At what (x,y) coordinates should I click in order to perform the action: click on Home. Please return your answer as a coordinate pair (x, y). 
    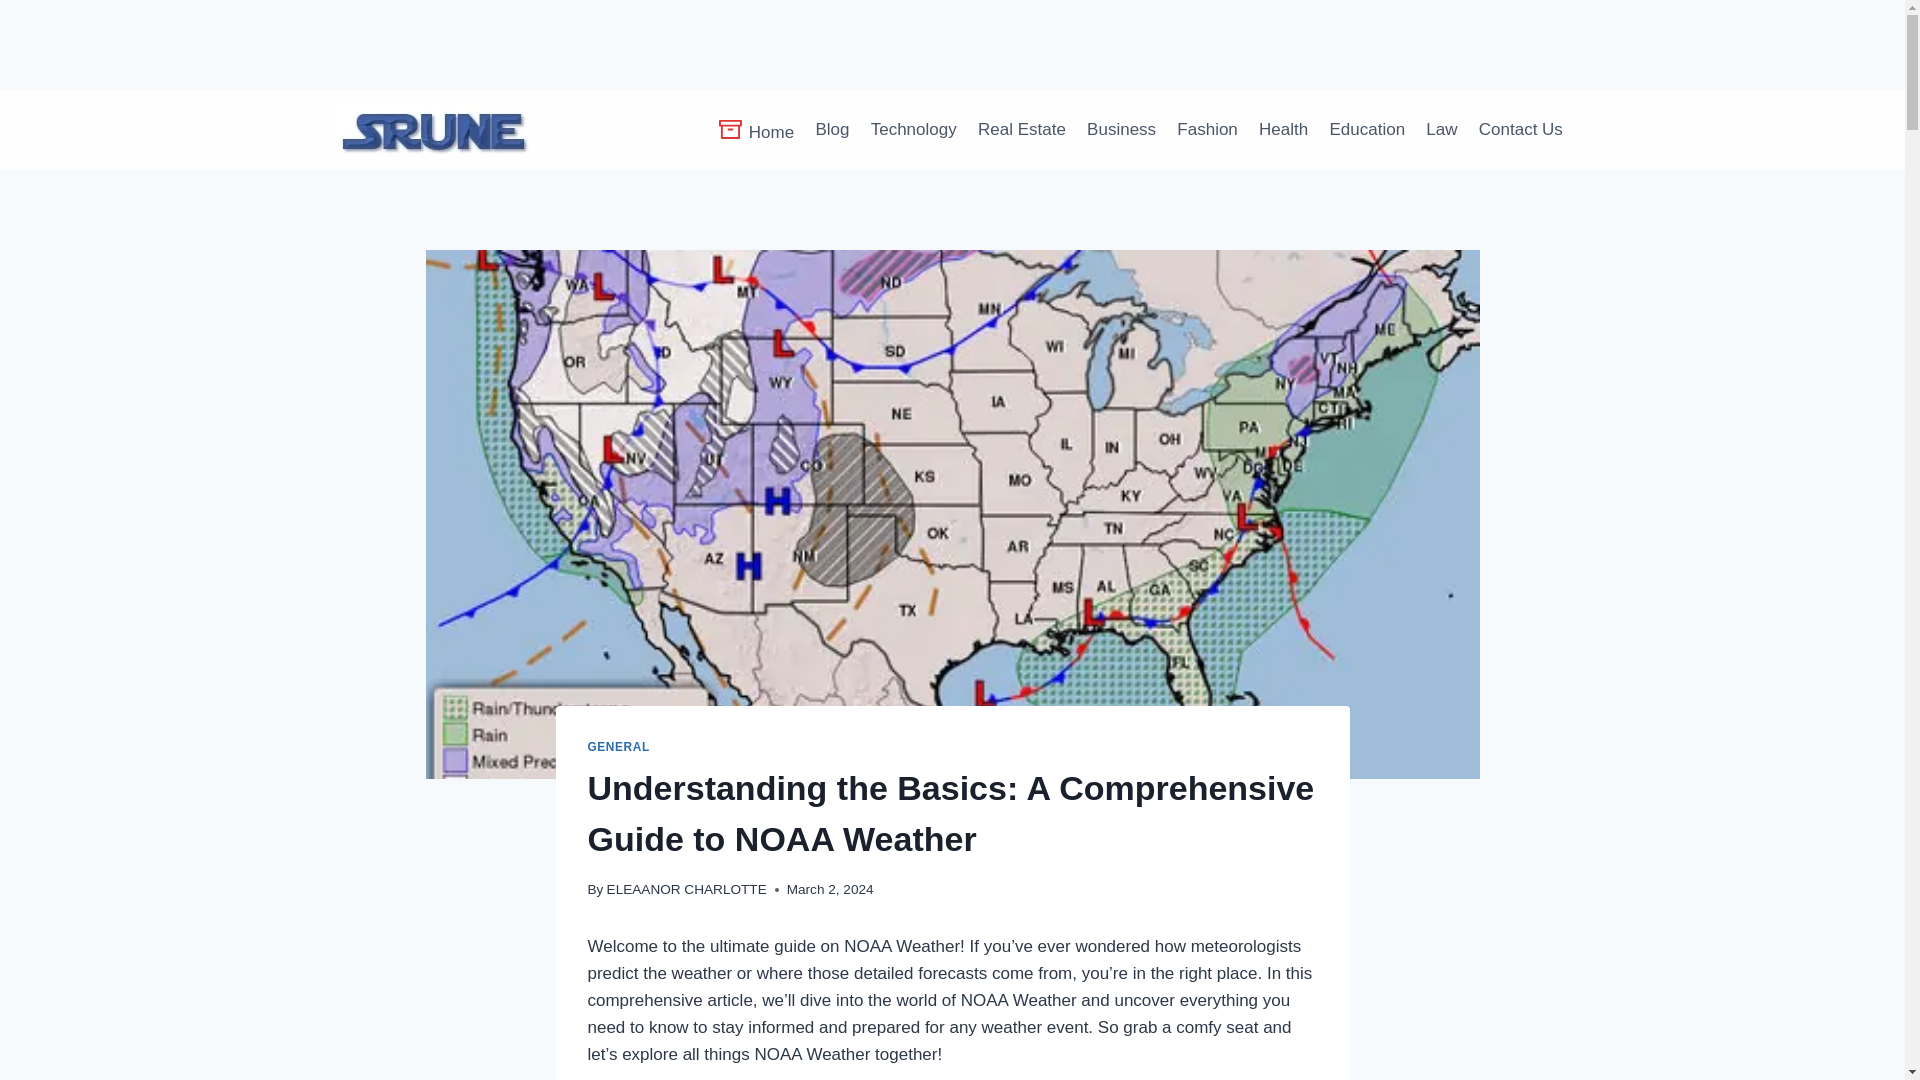
    Looking at the image, I should click on (756, 129).